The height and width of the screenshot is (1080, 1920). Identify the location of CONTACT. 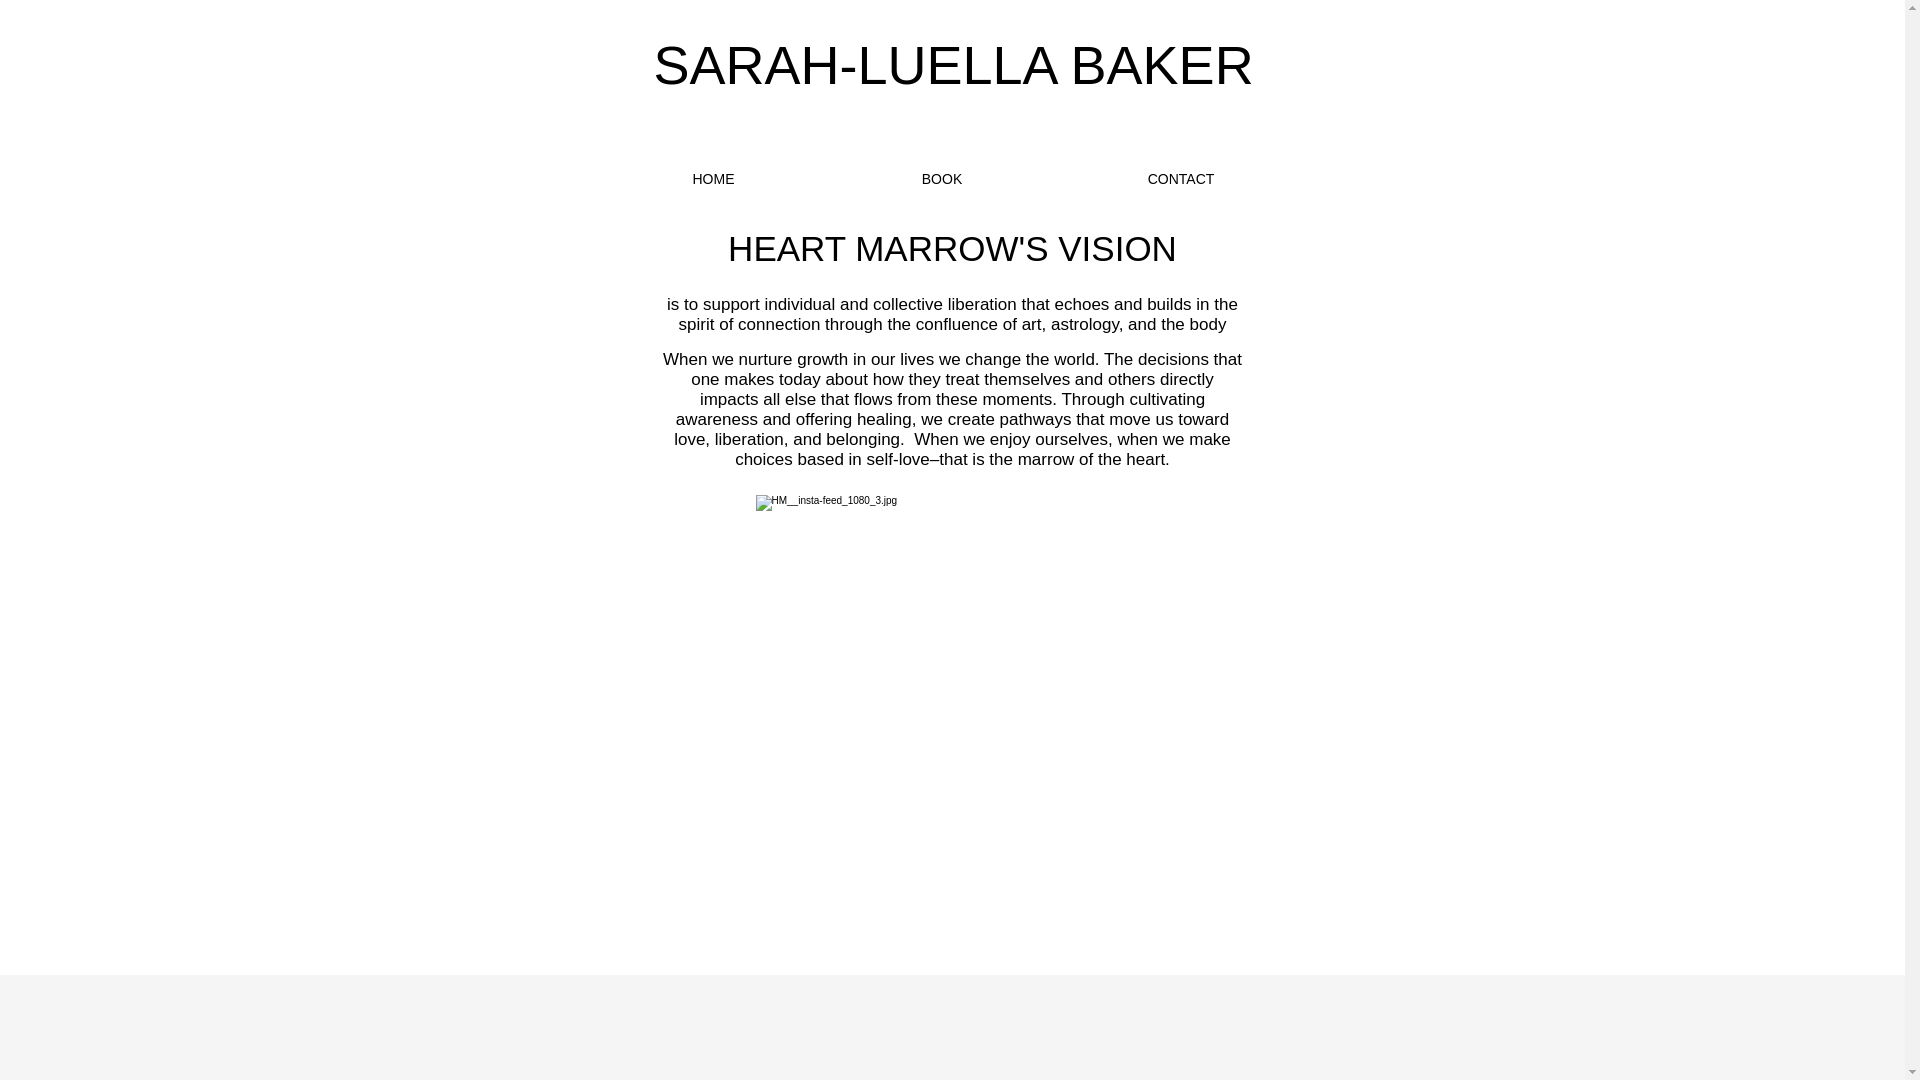
(1182, 179).